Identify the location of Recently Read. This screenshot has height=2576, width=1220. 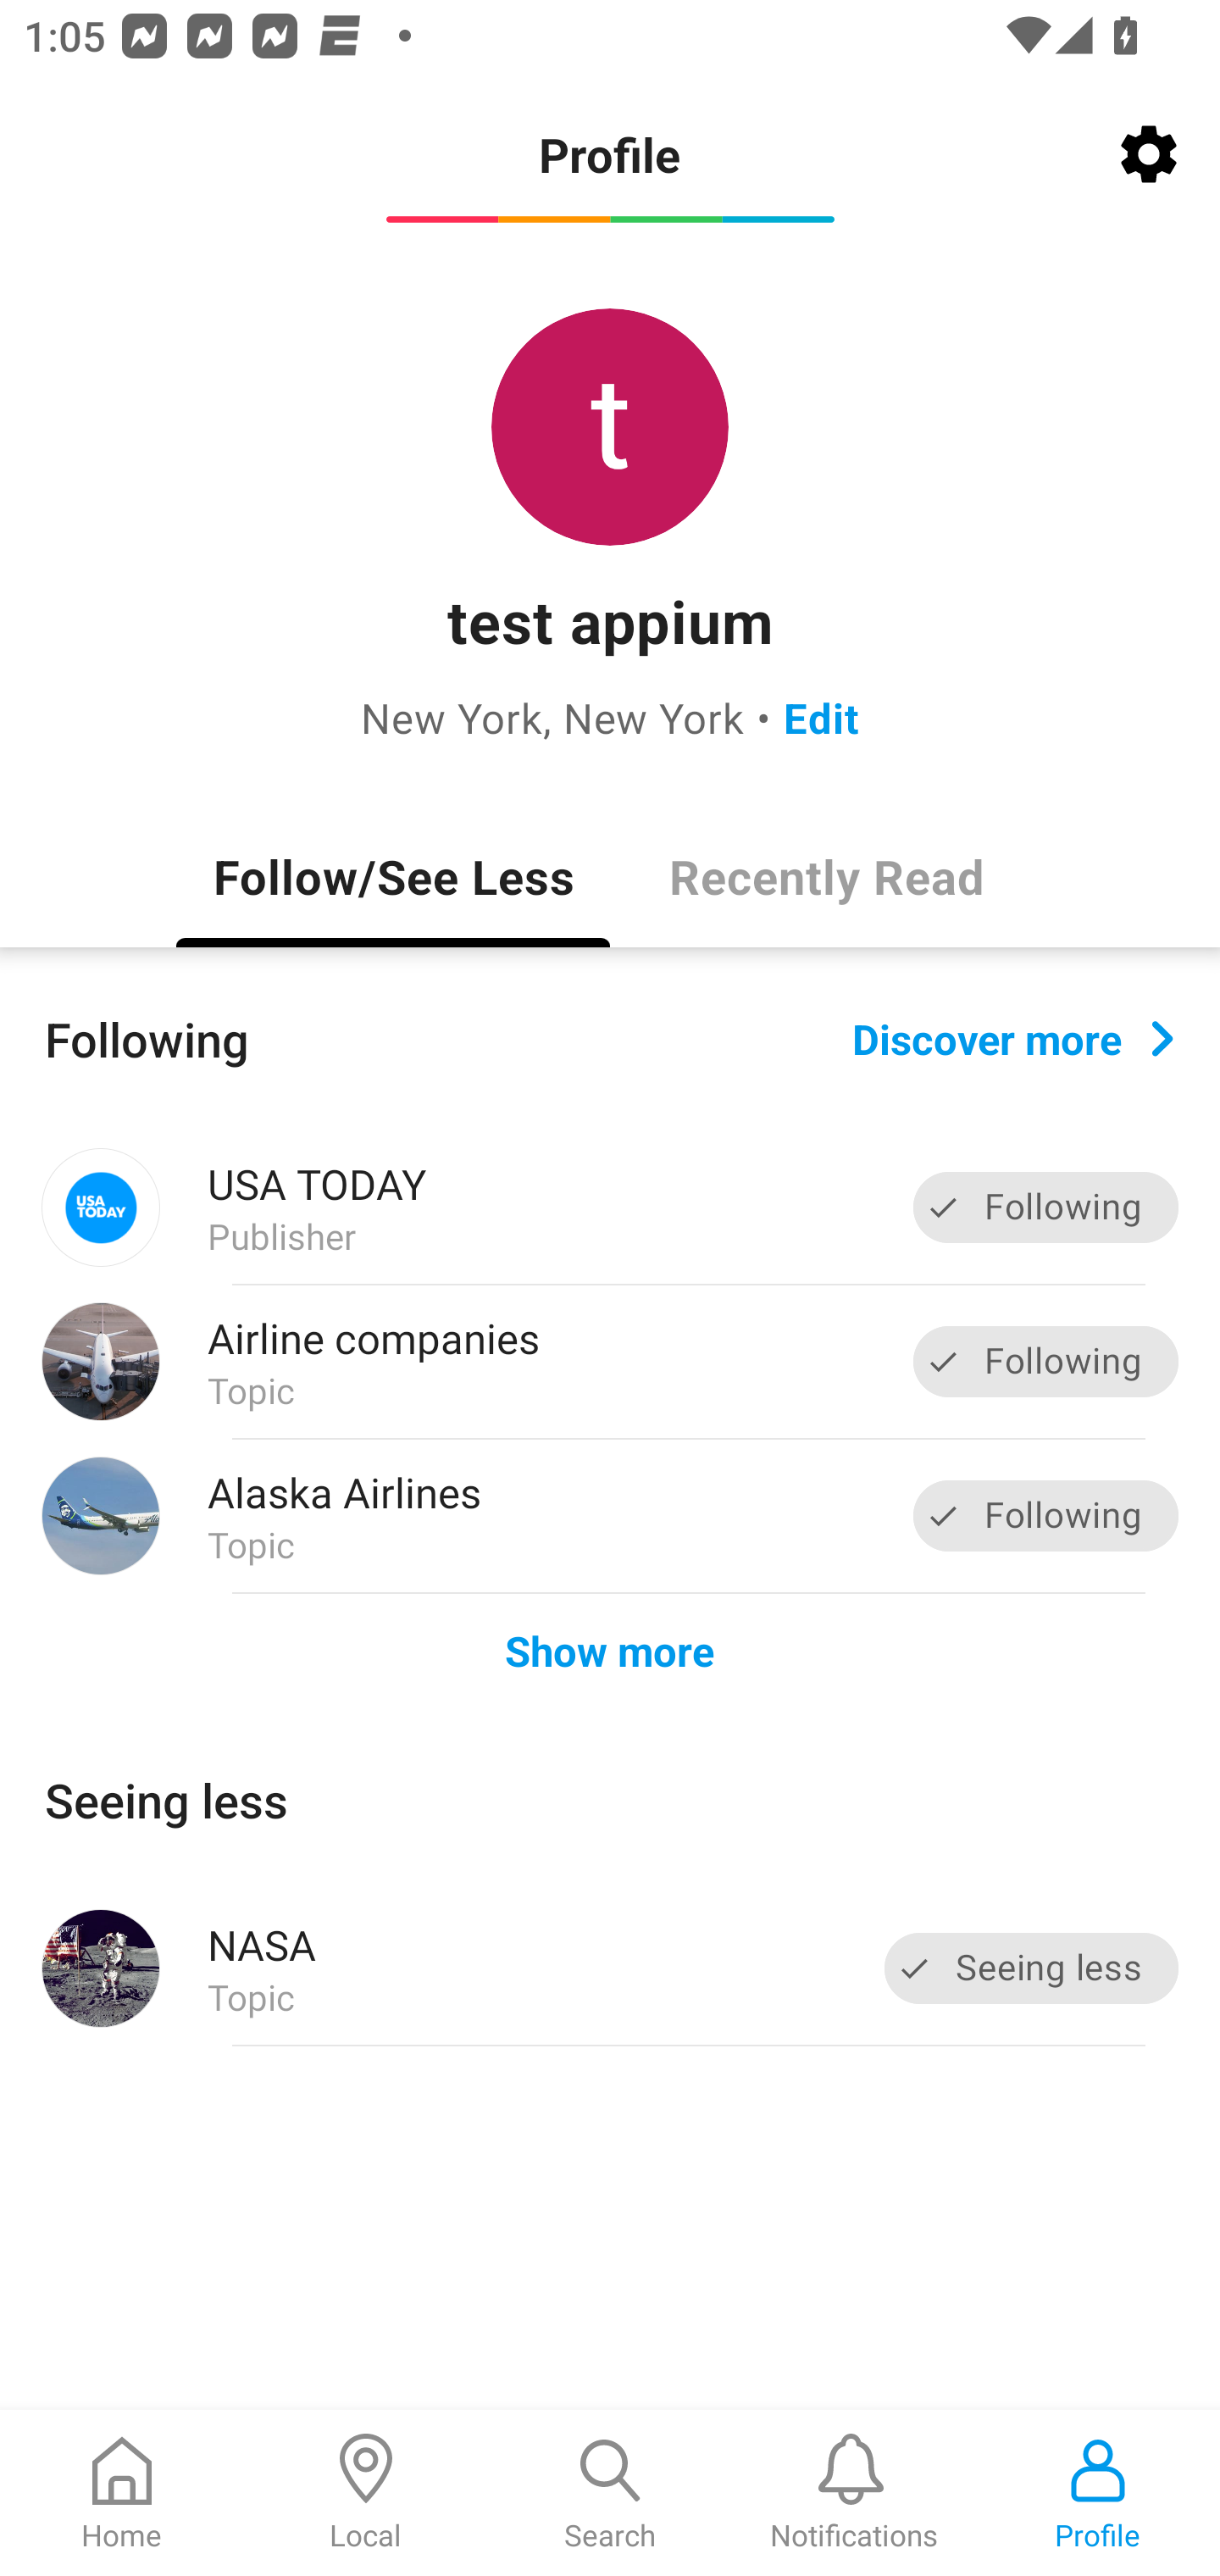
(827, 875).